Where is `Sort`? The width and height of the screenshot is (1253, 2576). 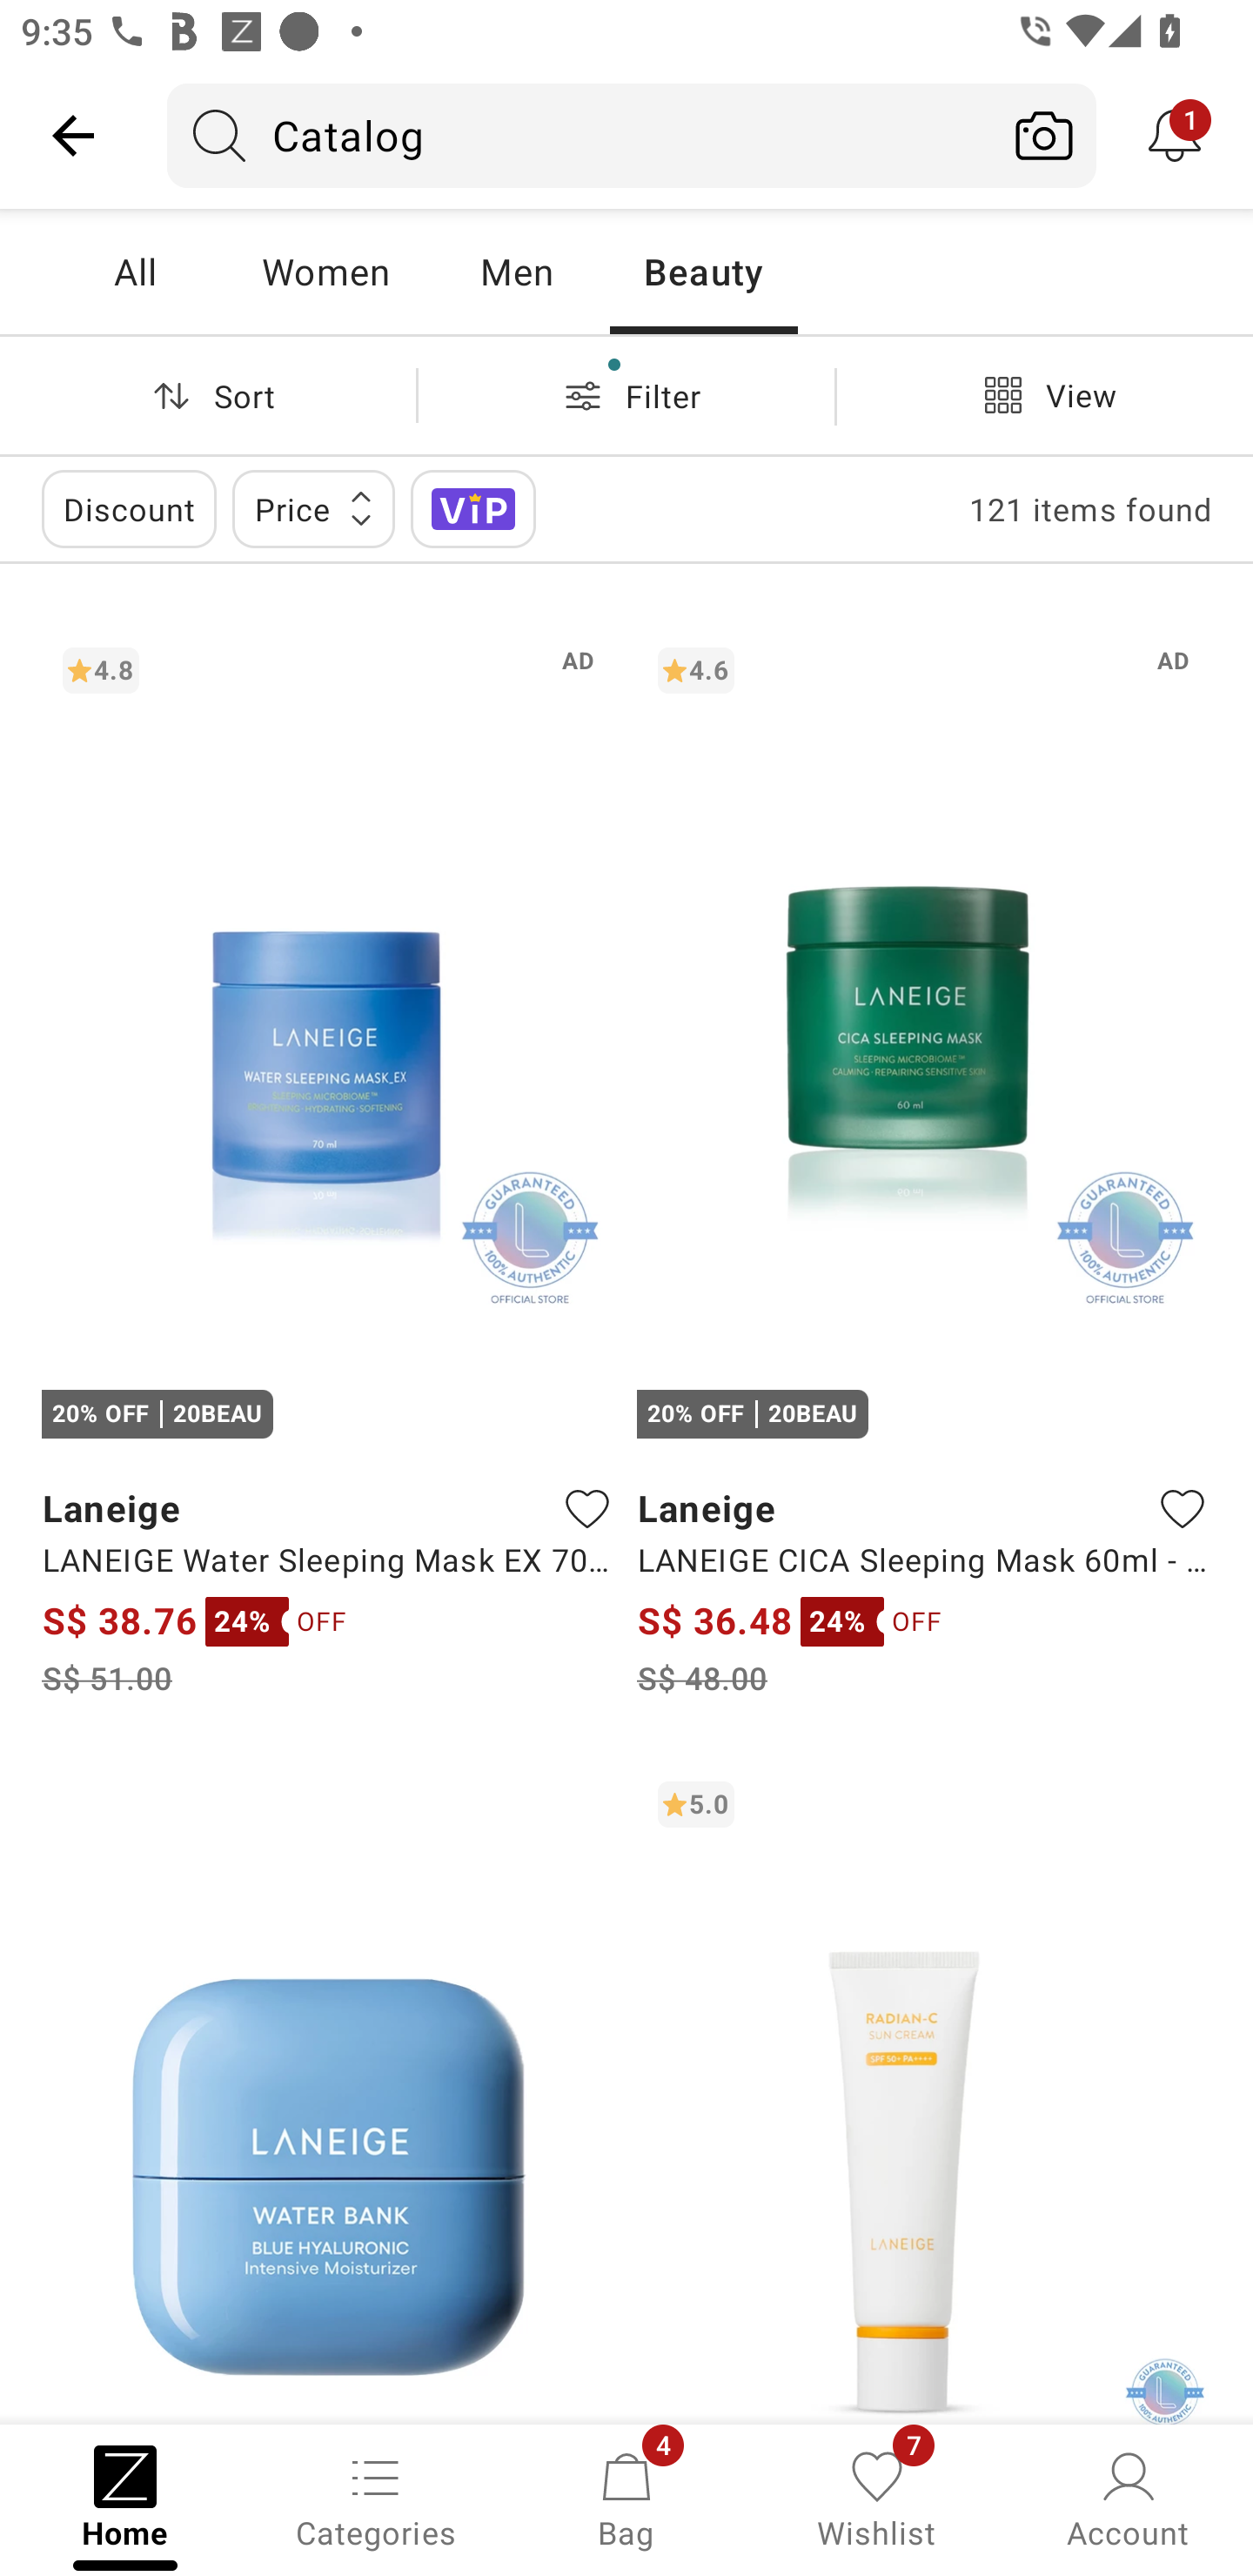
Sort is located at coordinates (208, 395).